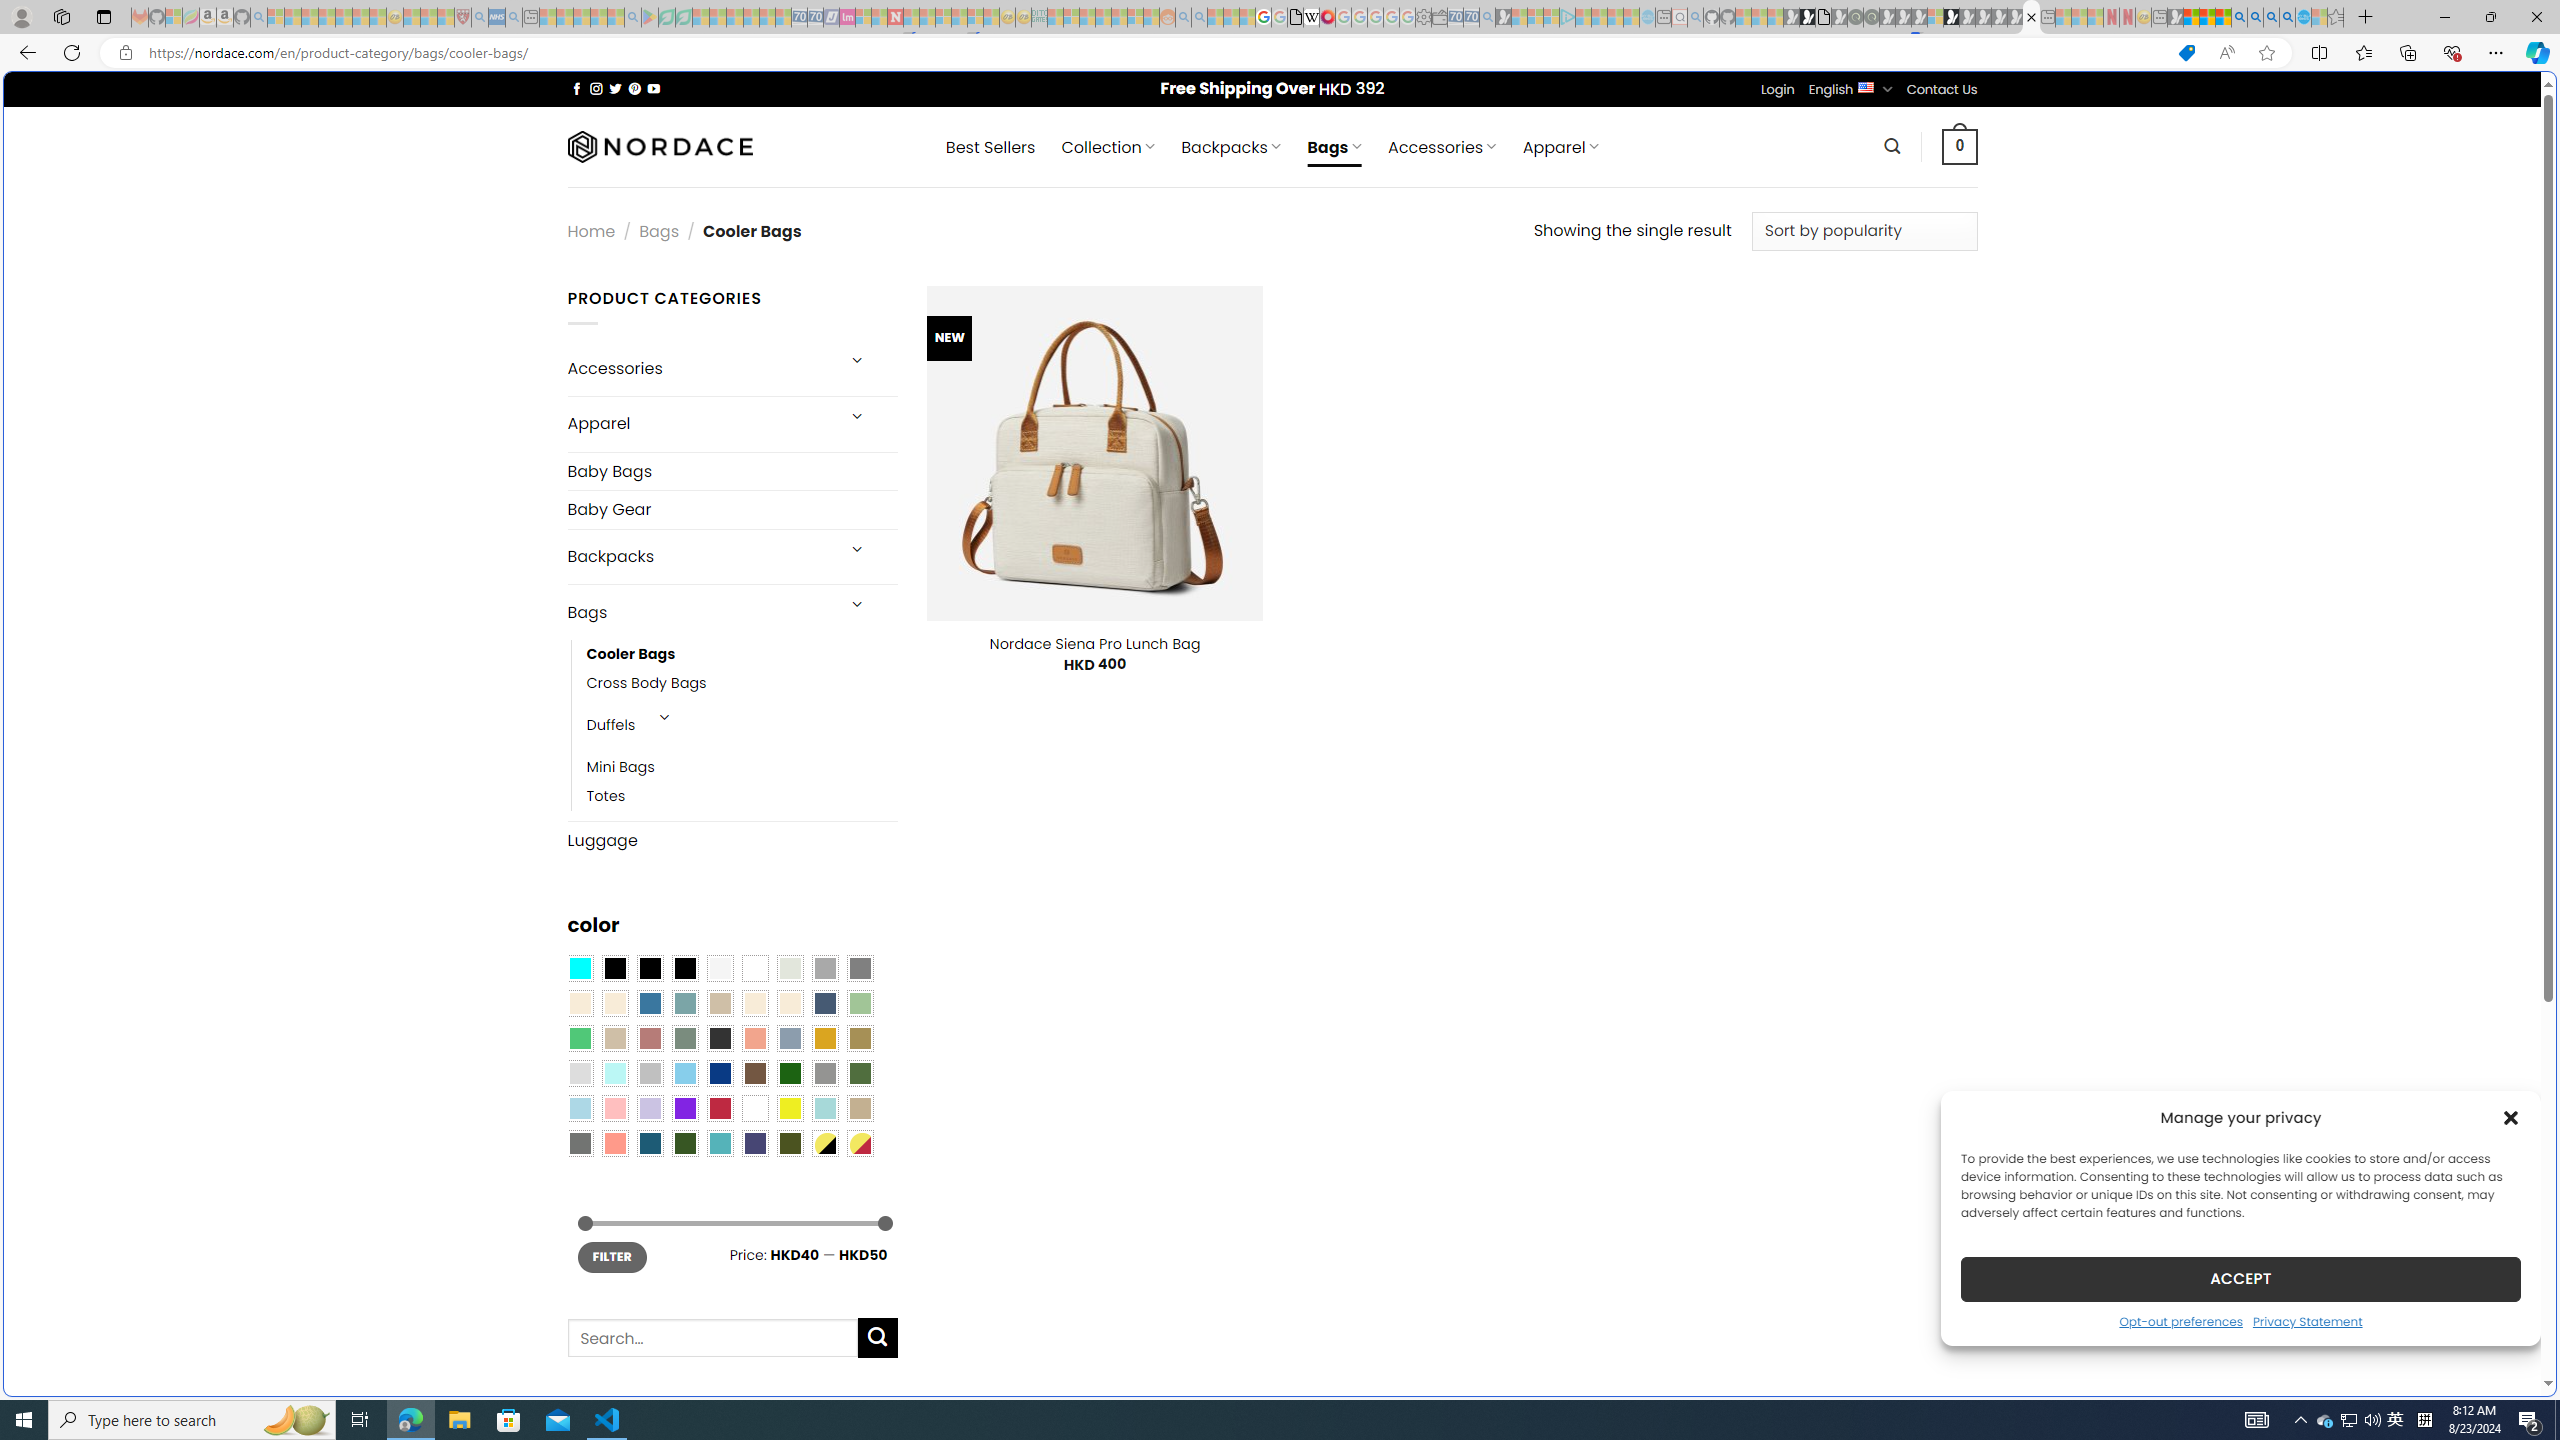 Image resolution: width=2560 pixels, height=1440 pixels. What do you see at coordinates (2307, 1320) in the screenshot?
I see `Privacy Statement` at bounding box center [2307, 1320].